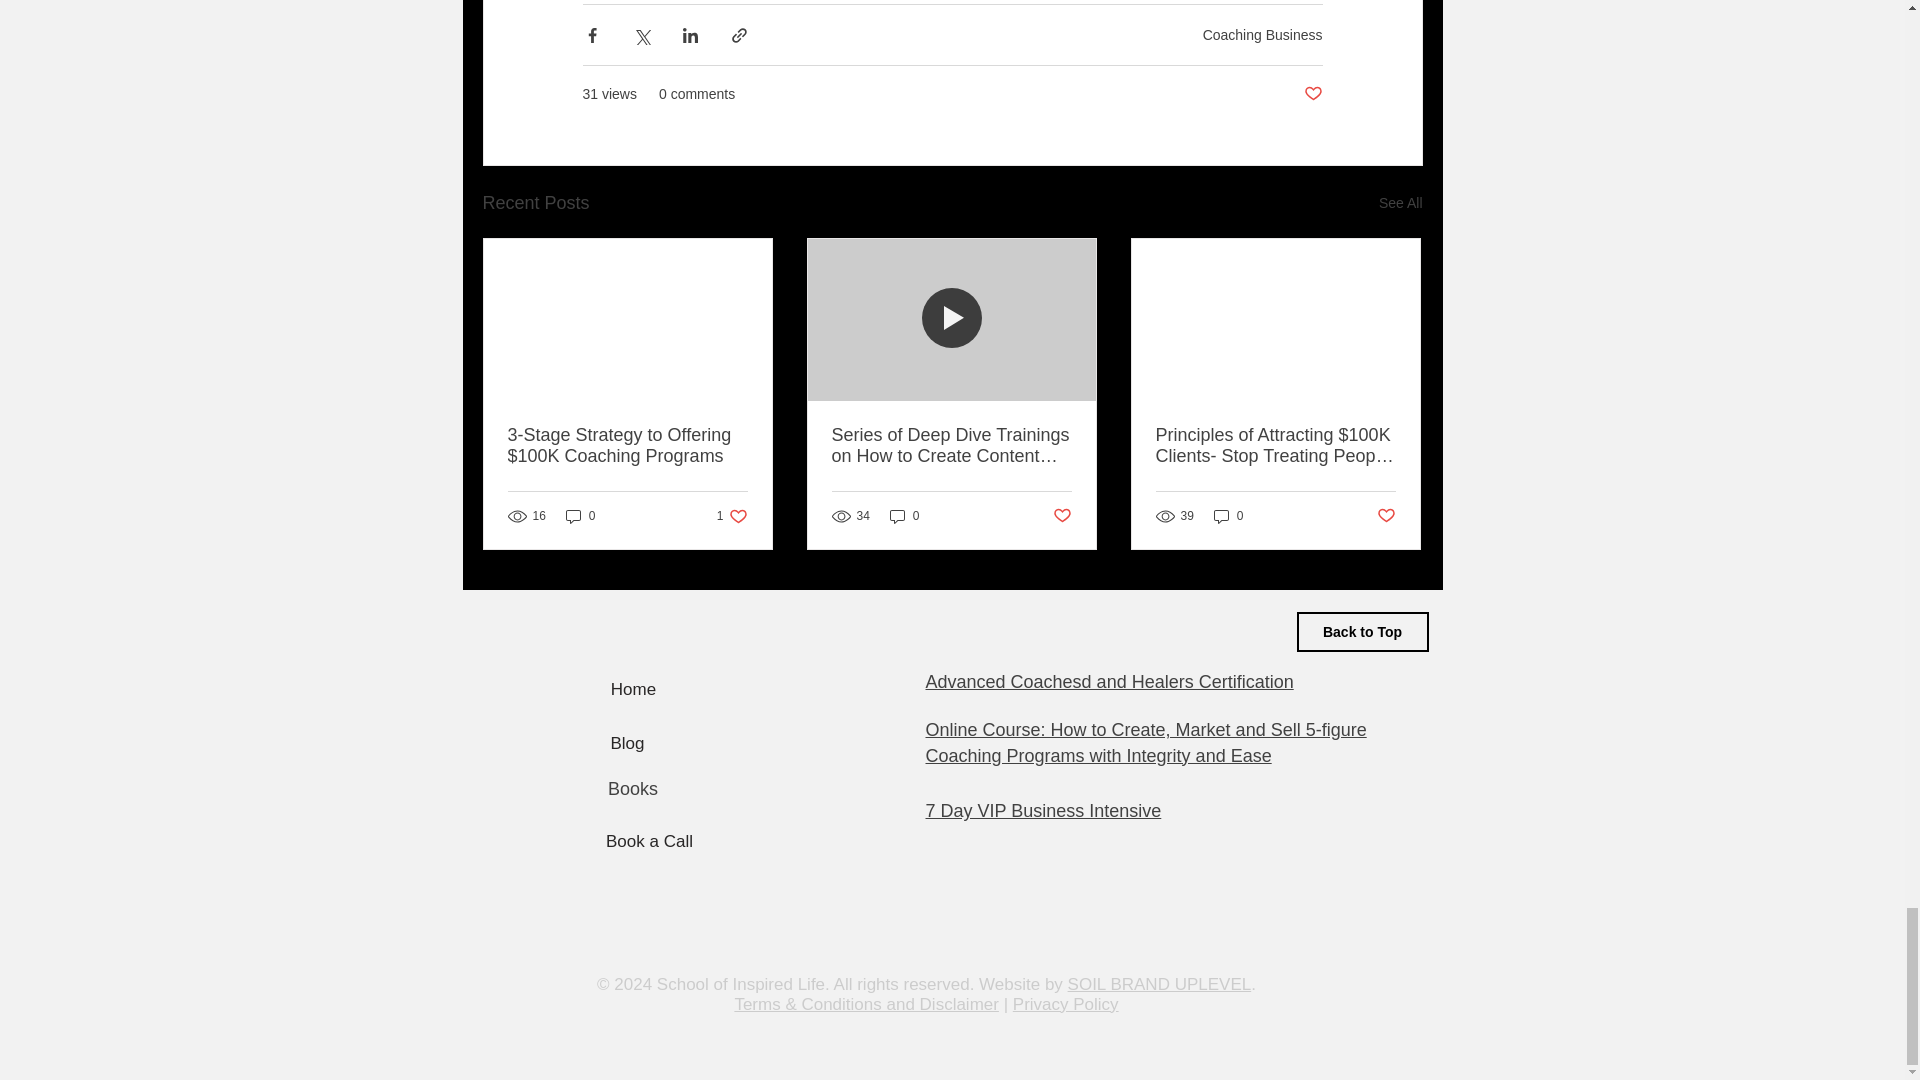  I want to click on Blog, so click(628, 743).